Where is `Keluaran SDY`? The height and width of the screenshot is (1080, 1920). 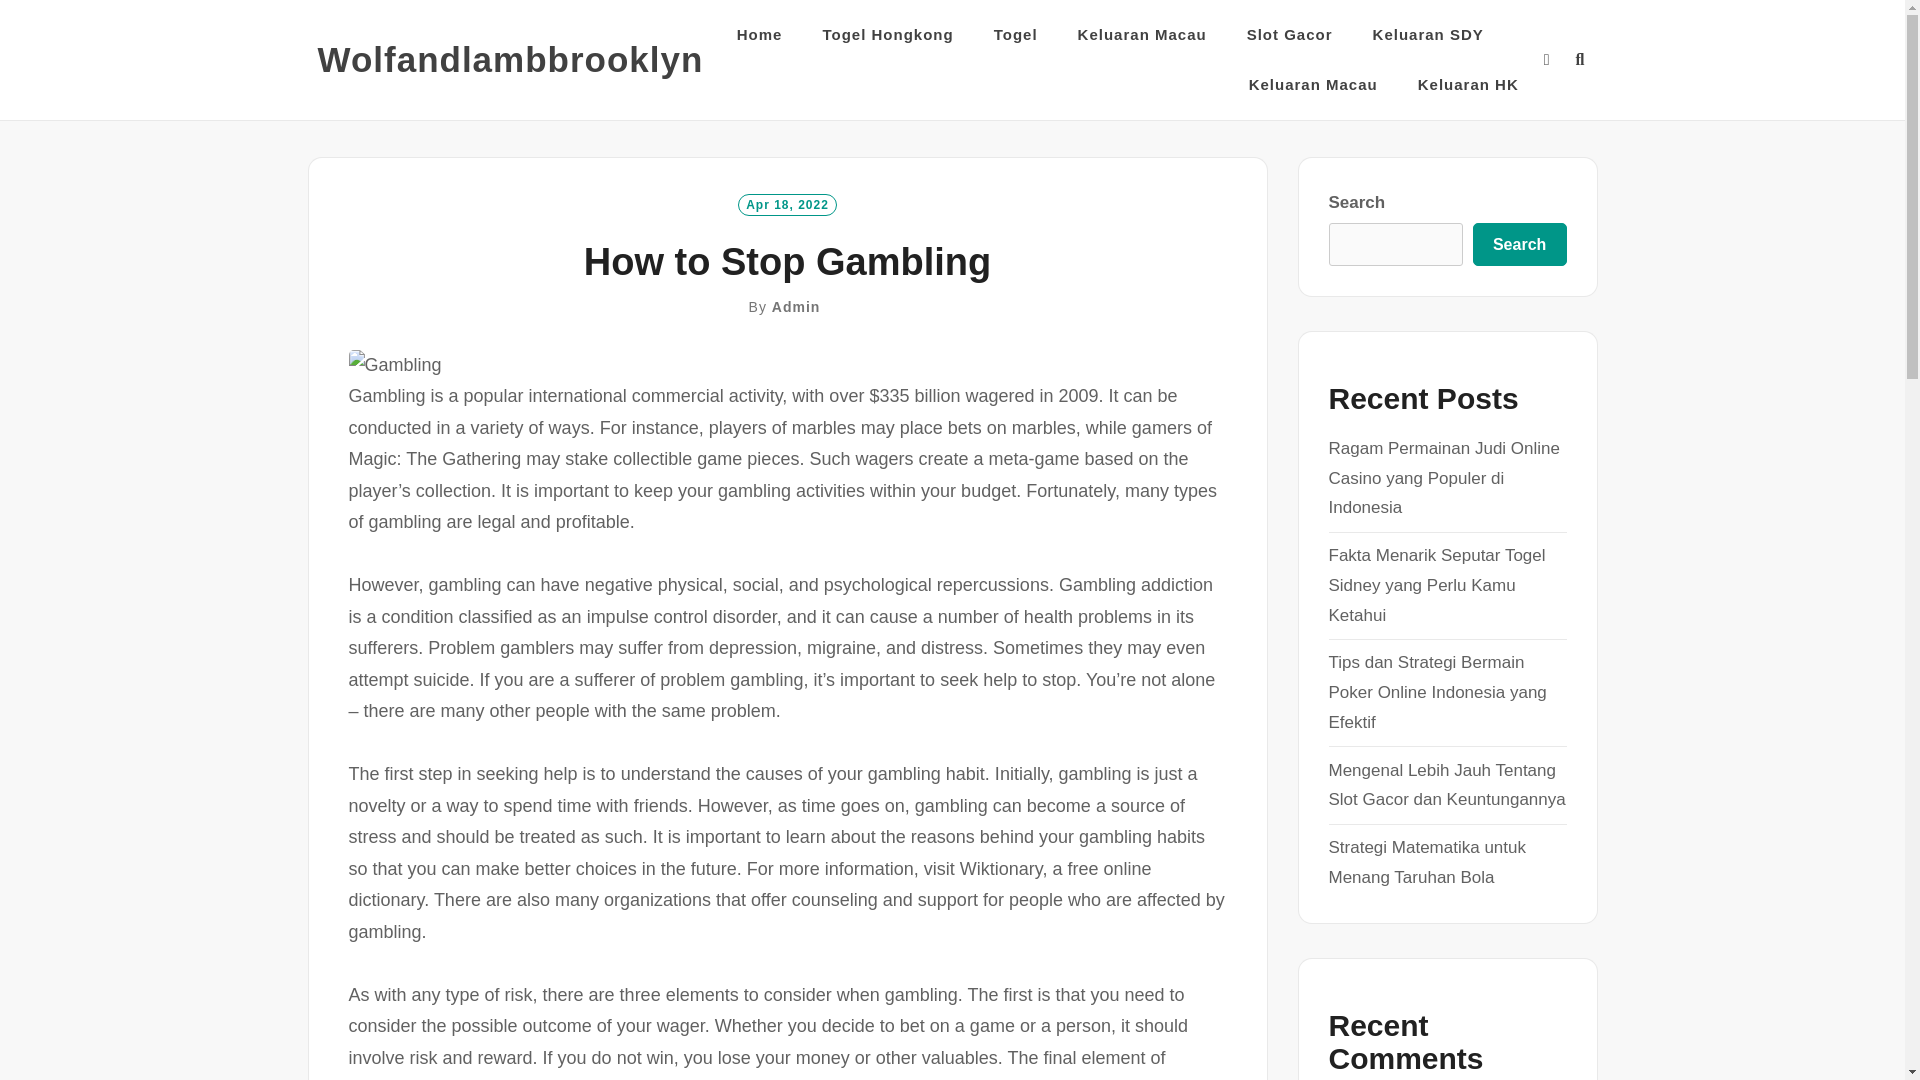 Keluaran SDY is located at coordinates (1428, 34).